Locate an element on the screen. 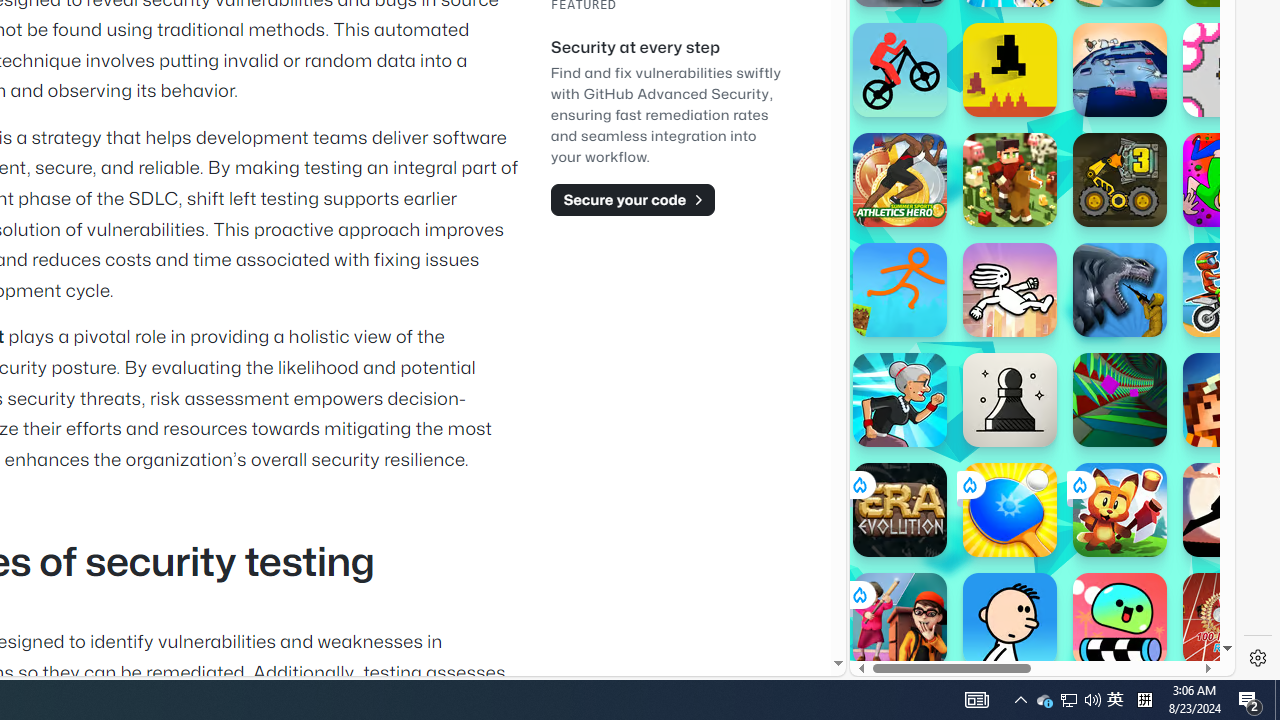 The image size is (1280, 720). Click to scroll right is located at coordinates (1196, 248).